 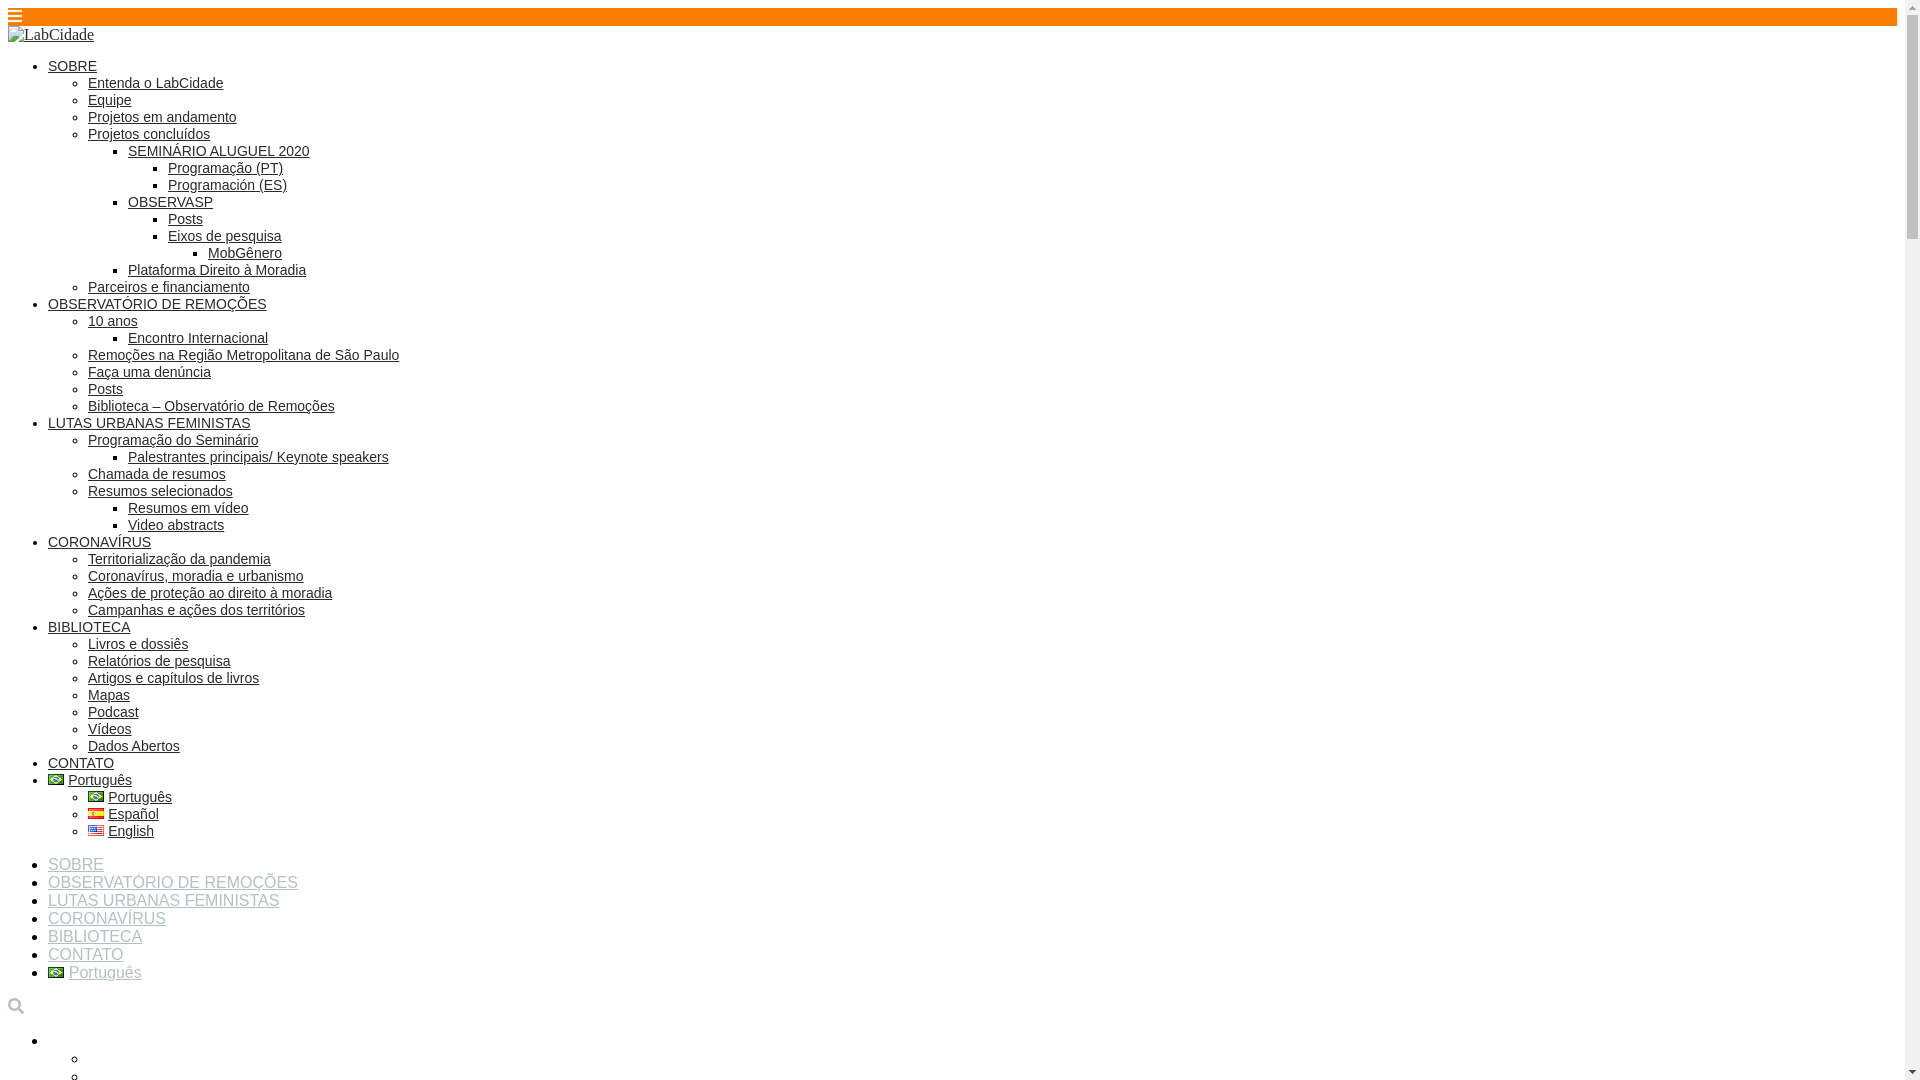 What do you see at coordinates (164, 900) in the screenshot?
I see `LUTAS URBANAS FEMINISTAS` at bounding box center [164, 900].